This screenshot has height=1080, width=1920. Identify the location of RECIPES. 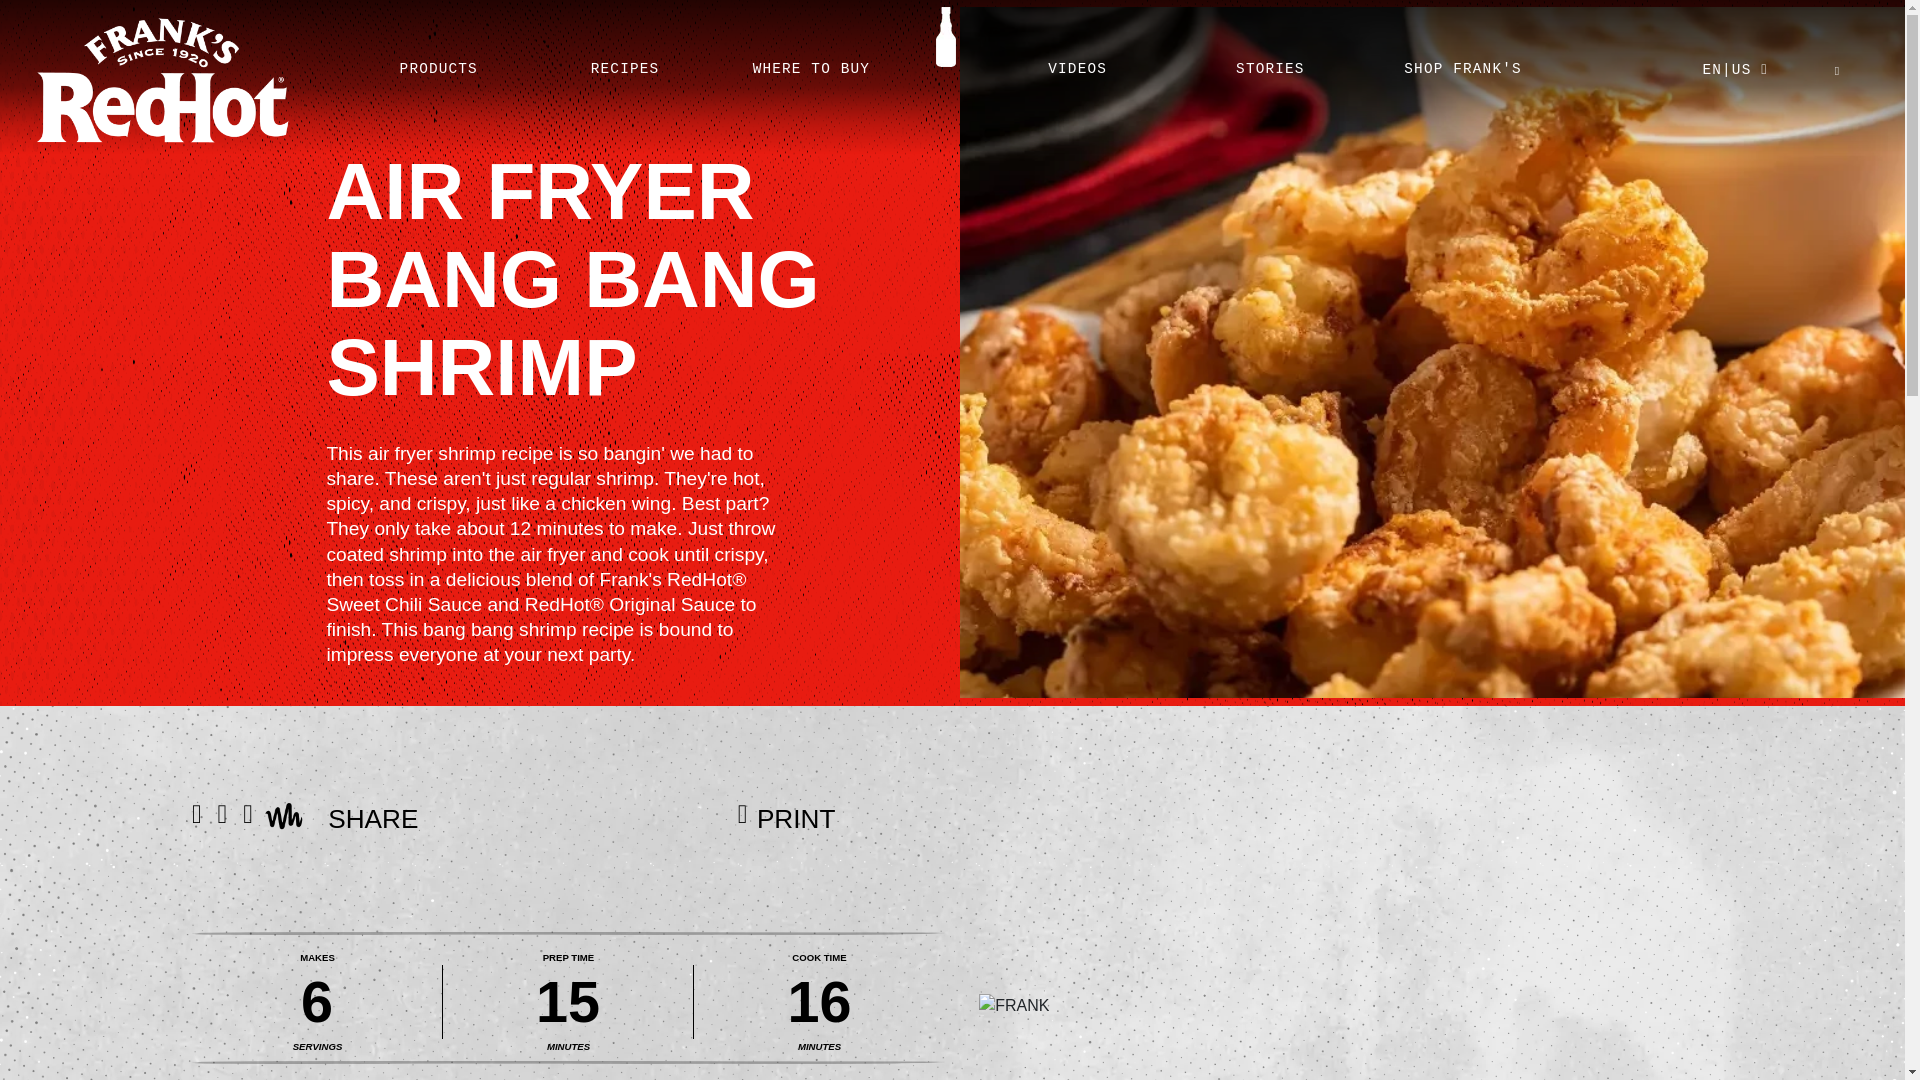
(624, 57).